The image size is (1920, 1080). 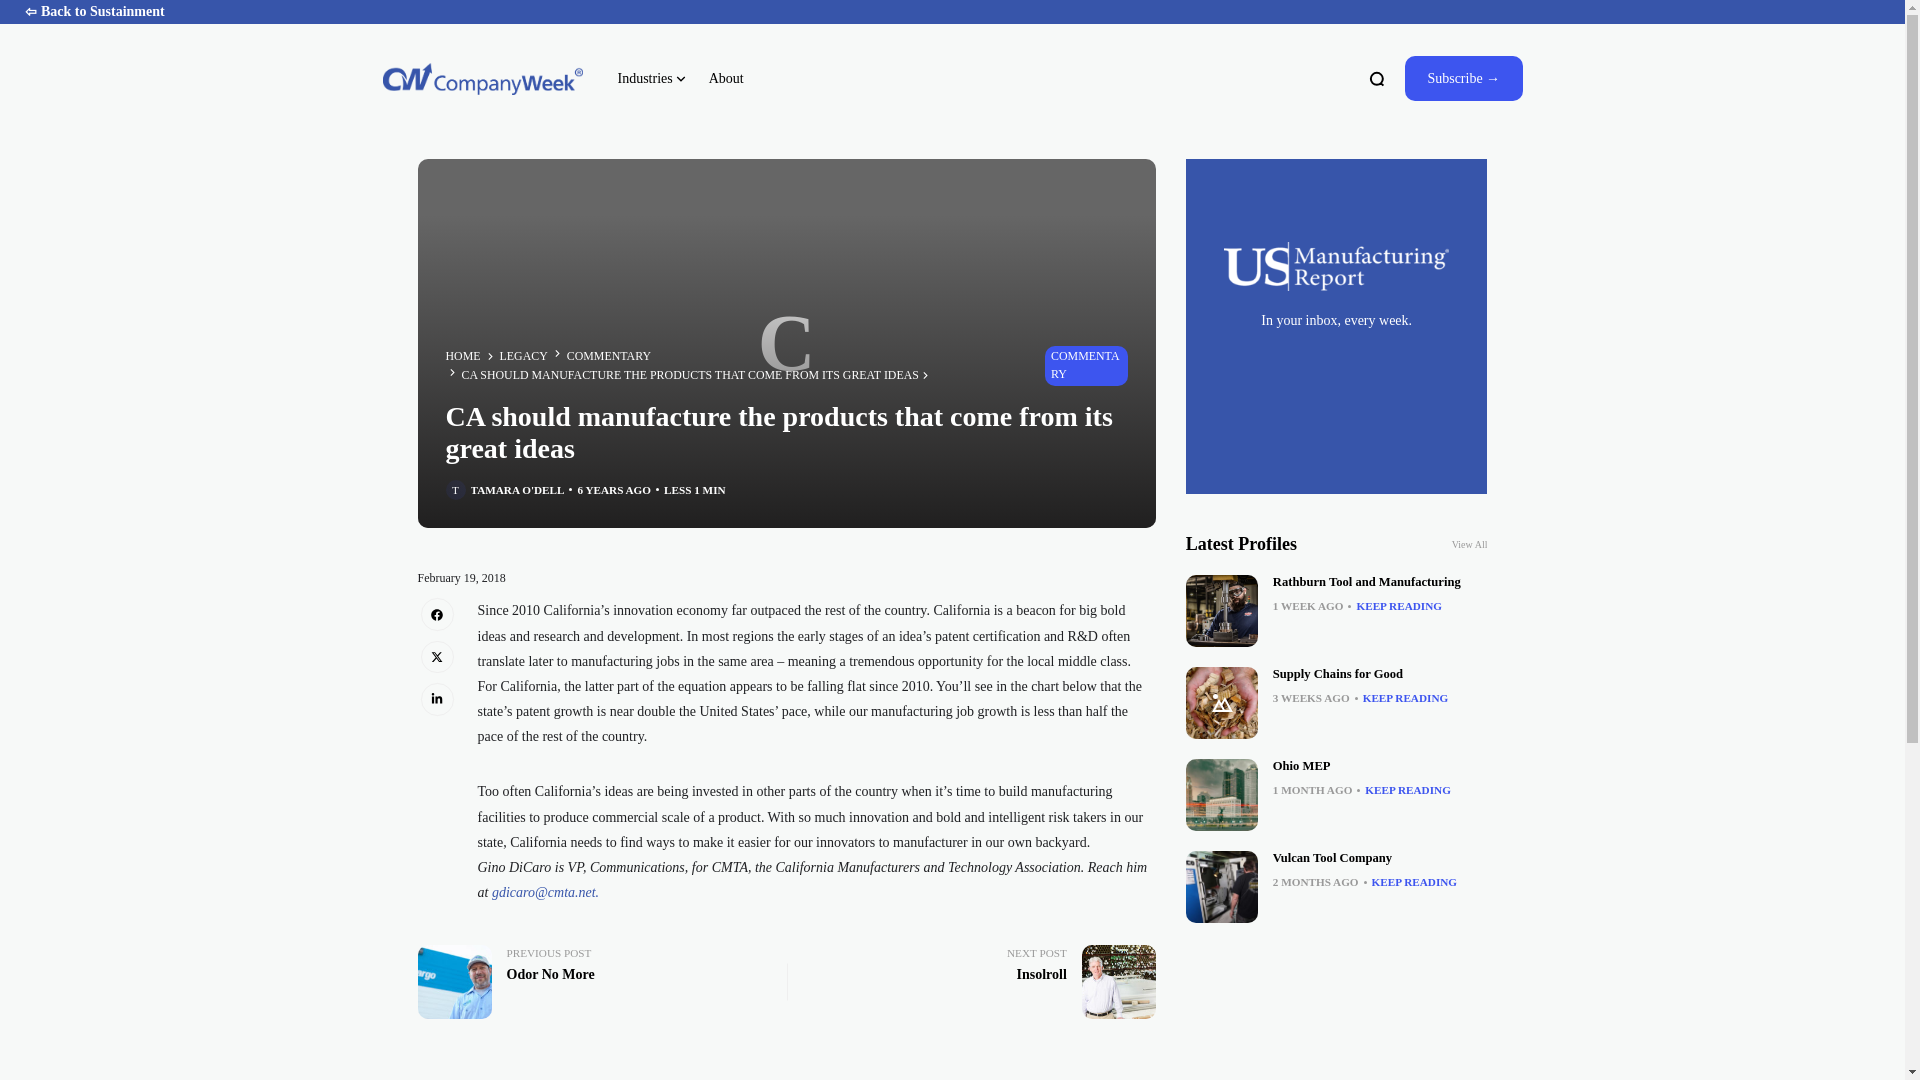 I want to click on Rathburn Tool and Manufacturing, so click(x=1222, y=610).